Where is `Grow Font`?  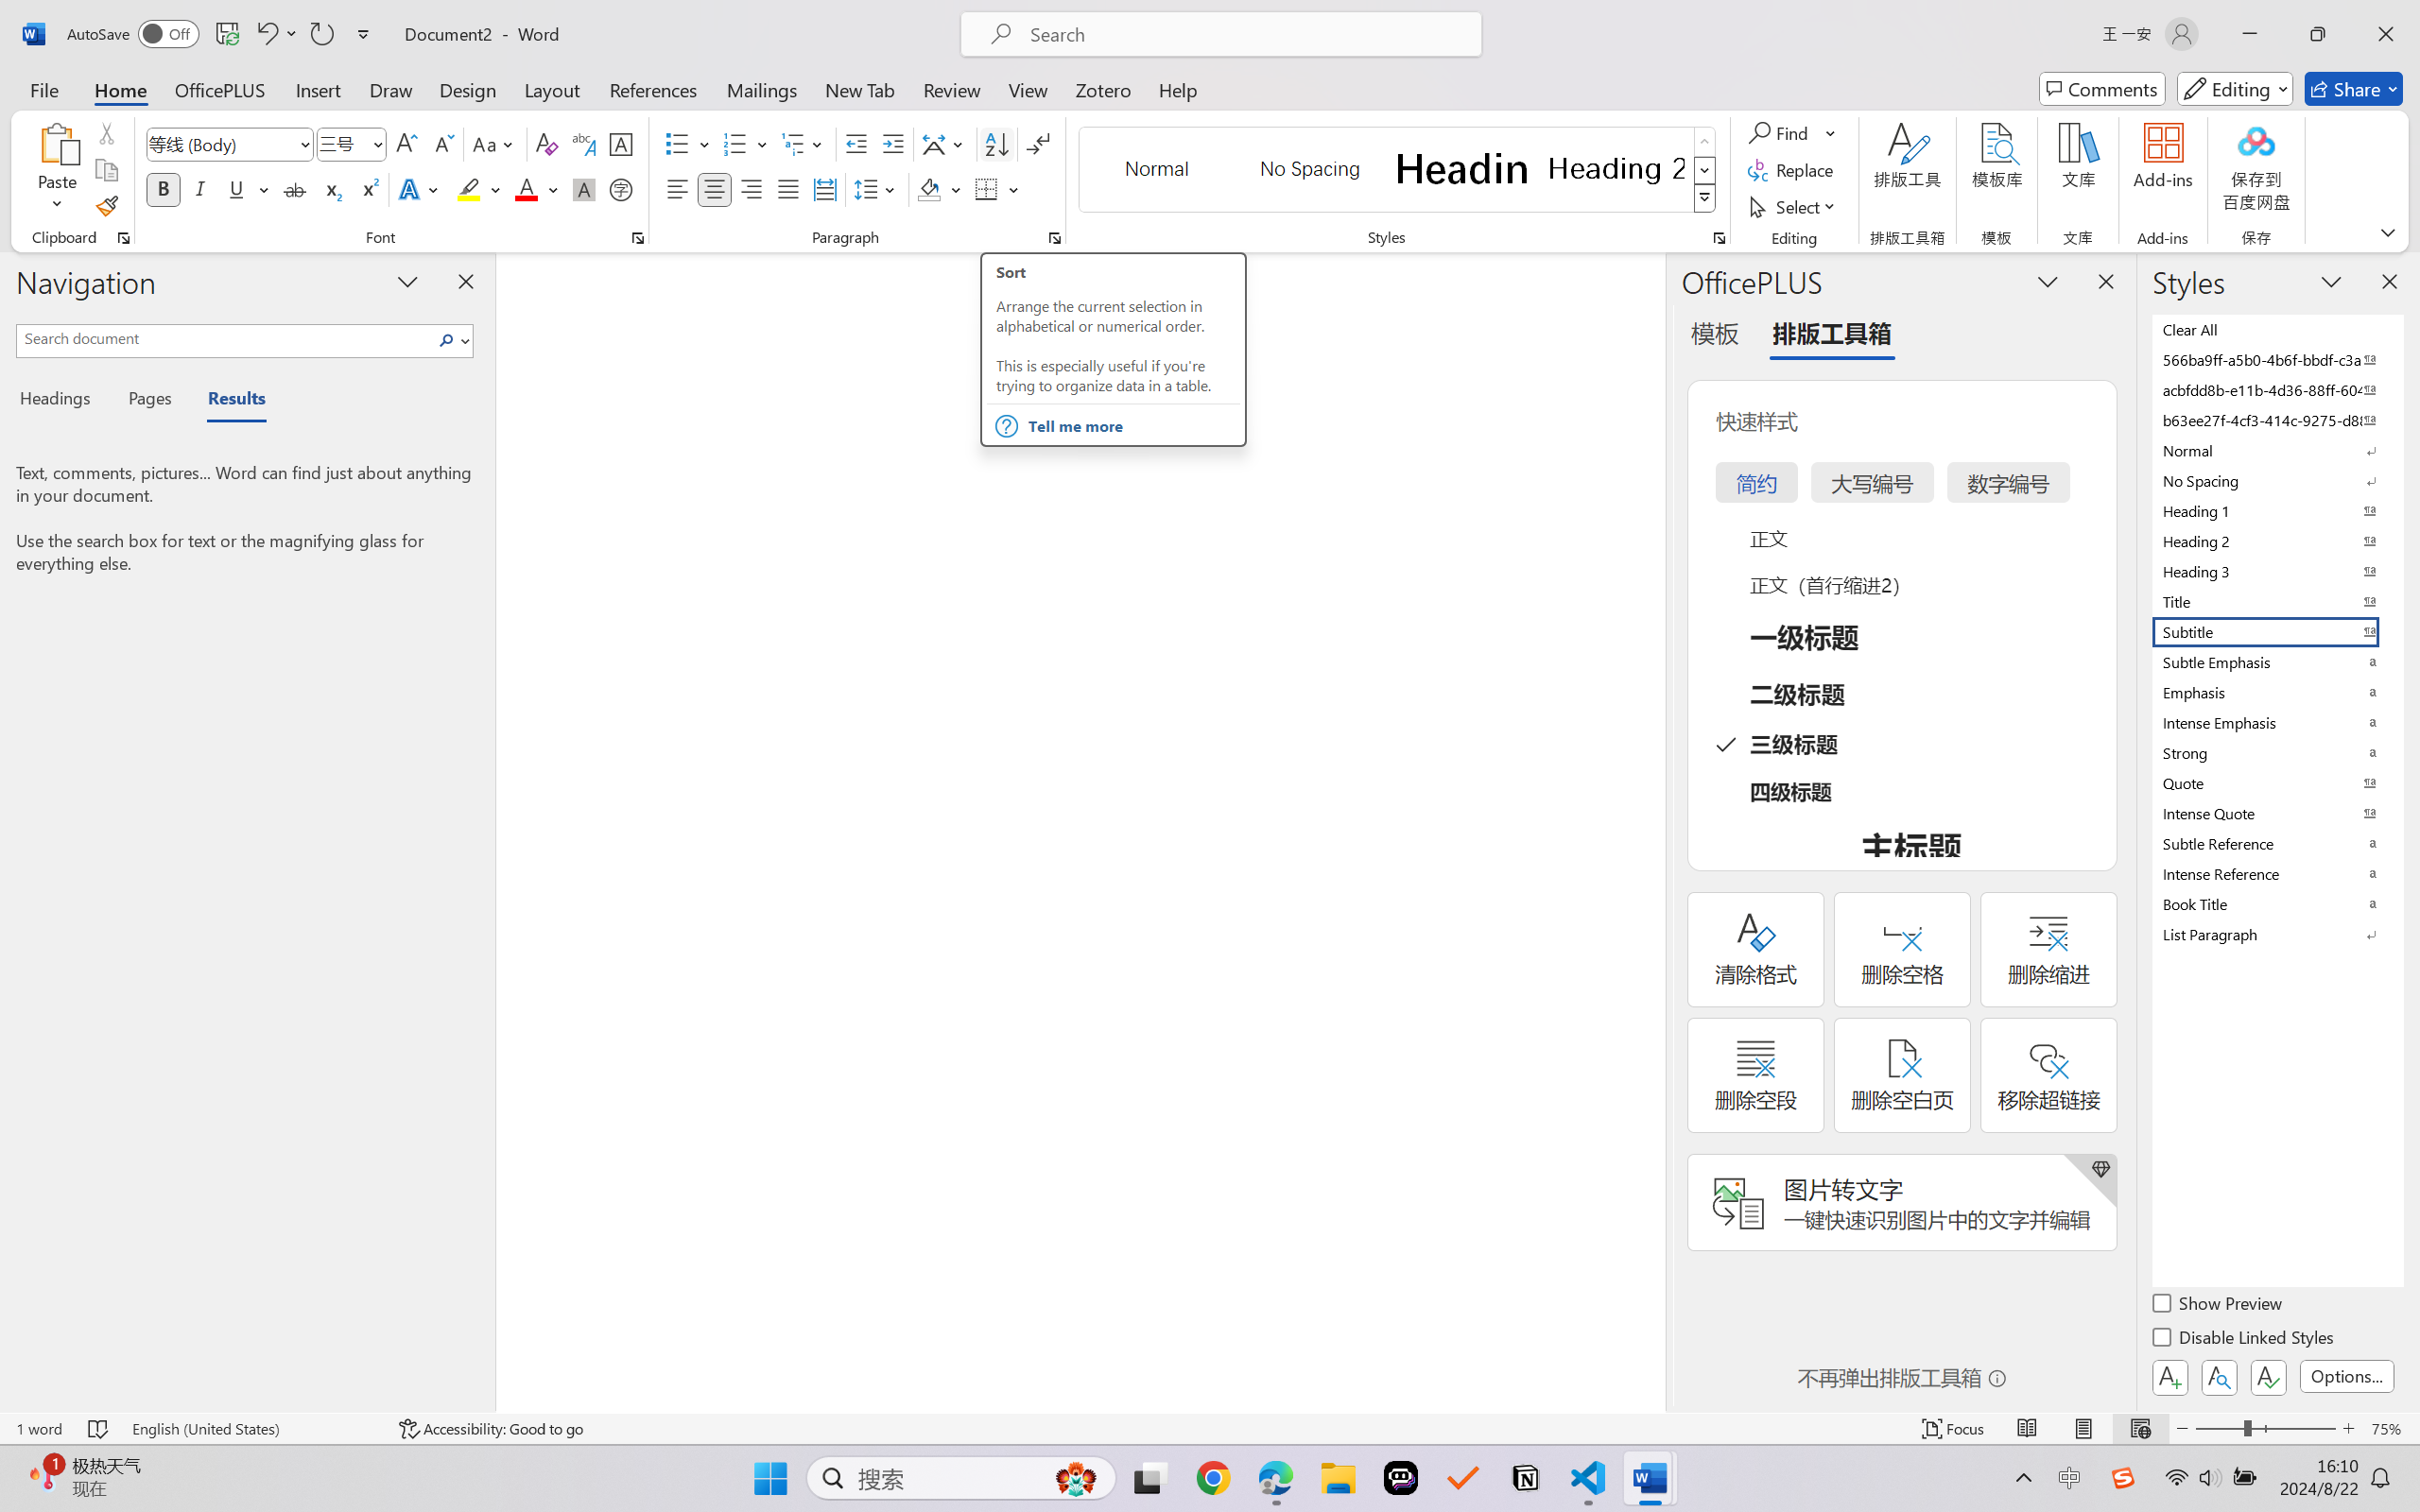
Grow Font is located at coordinates (406, 144).